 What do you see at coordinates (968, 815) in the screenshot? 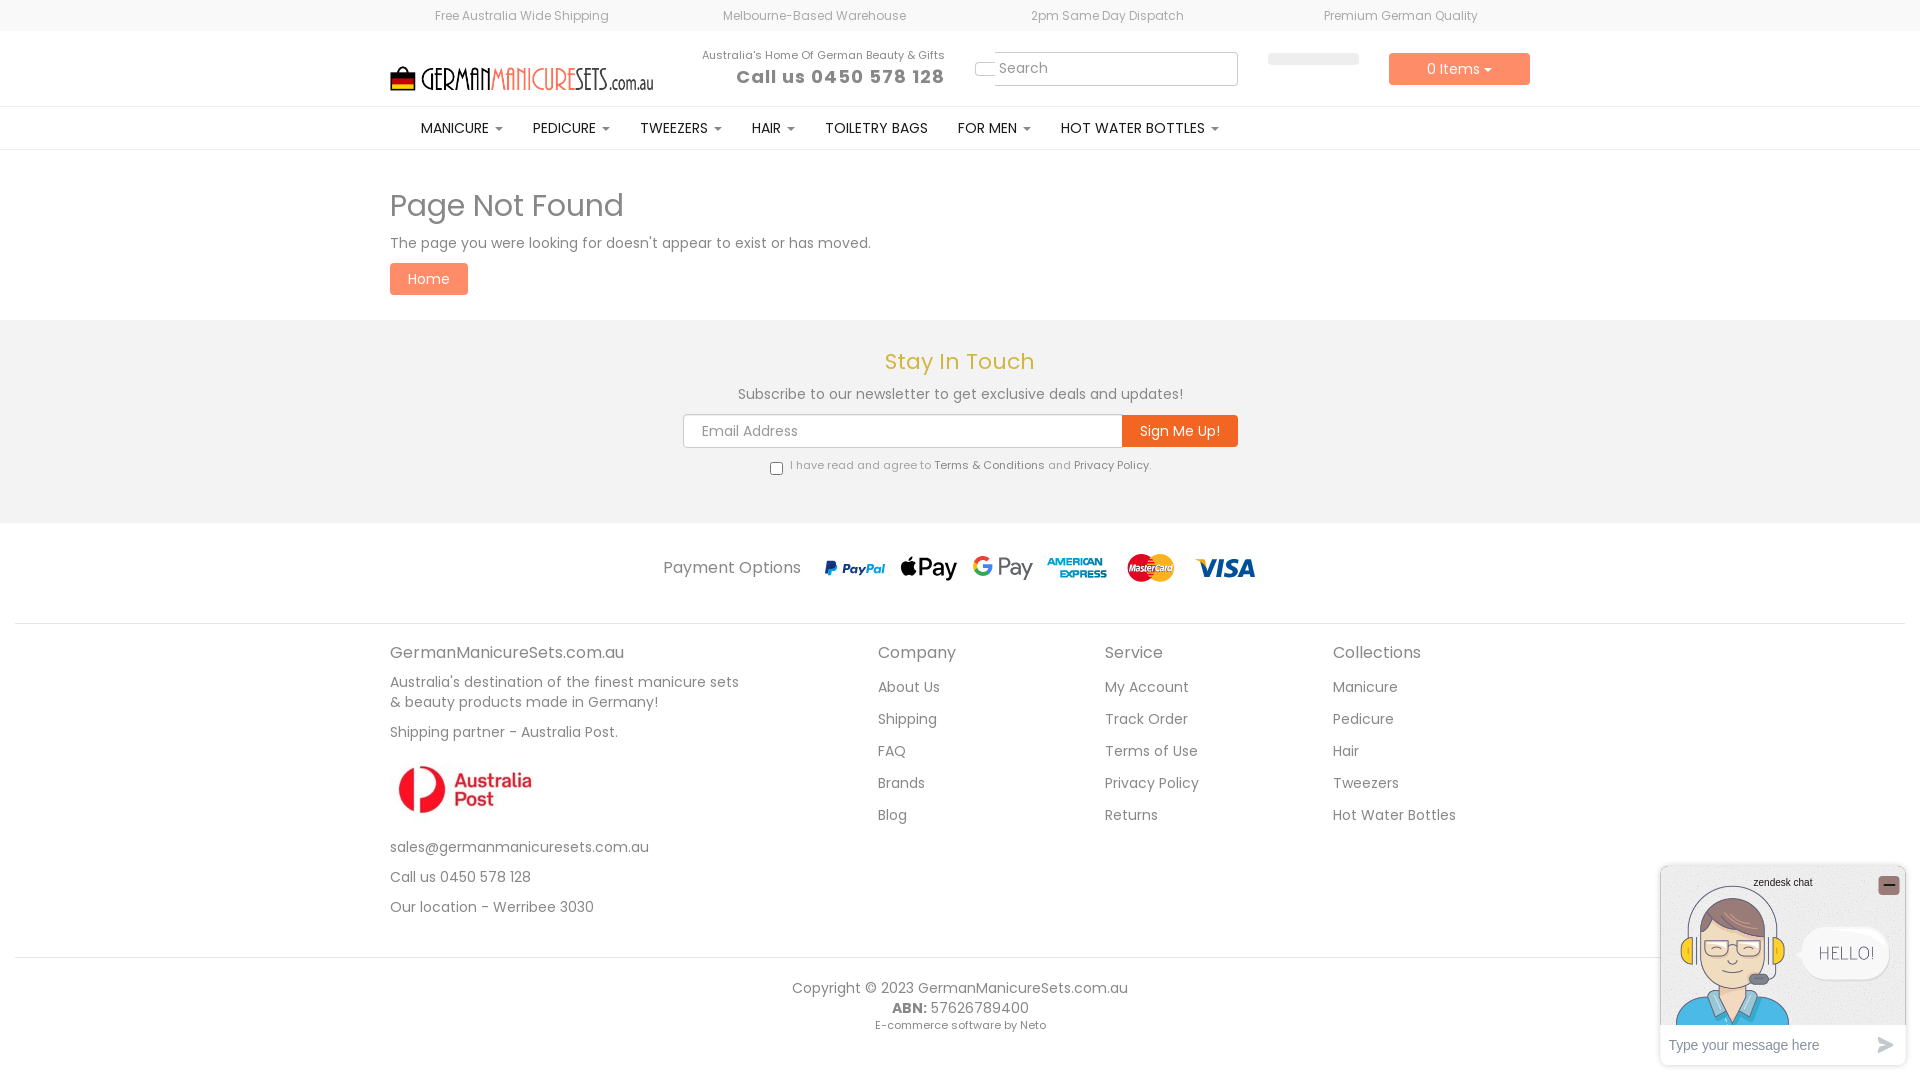
I see `Blog` at bounding box center [968, 815].